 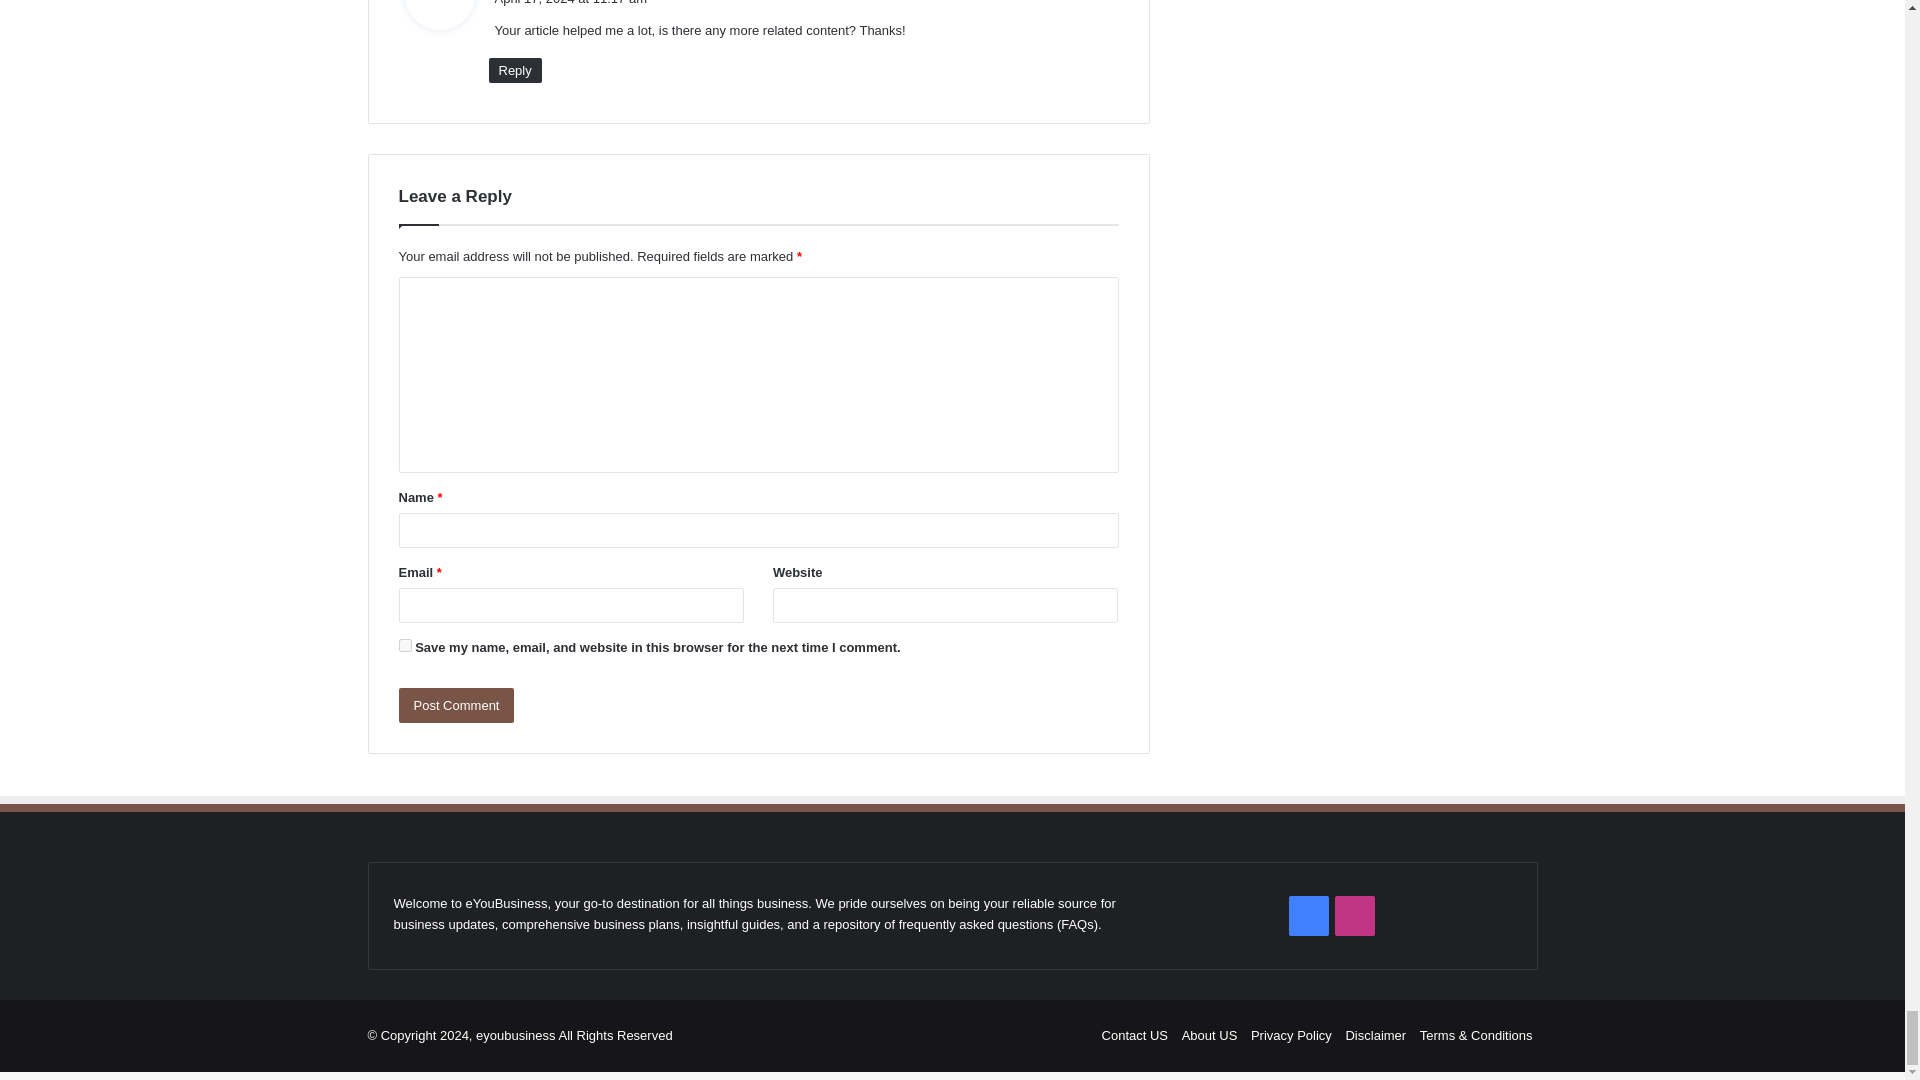 I want to click on Post Comment, so click(x=456, y=704).